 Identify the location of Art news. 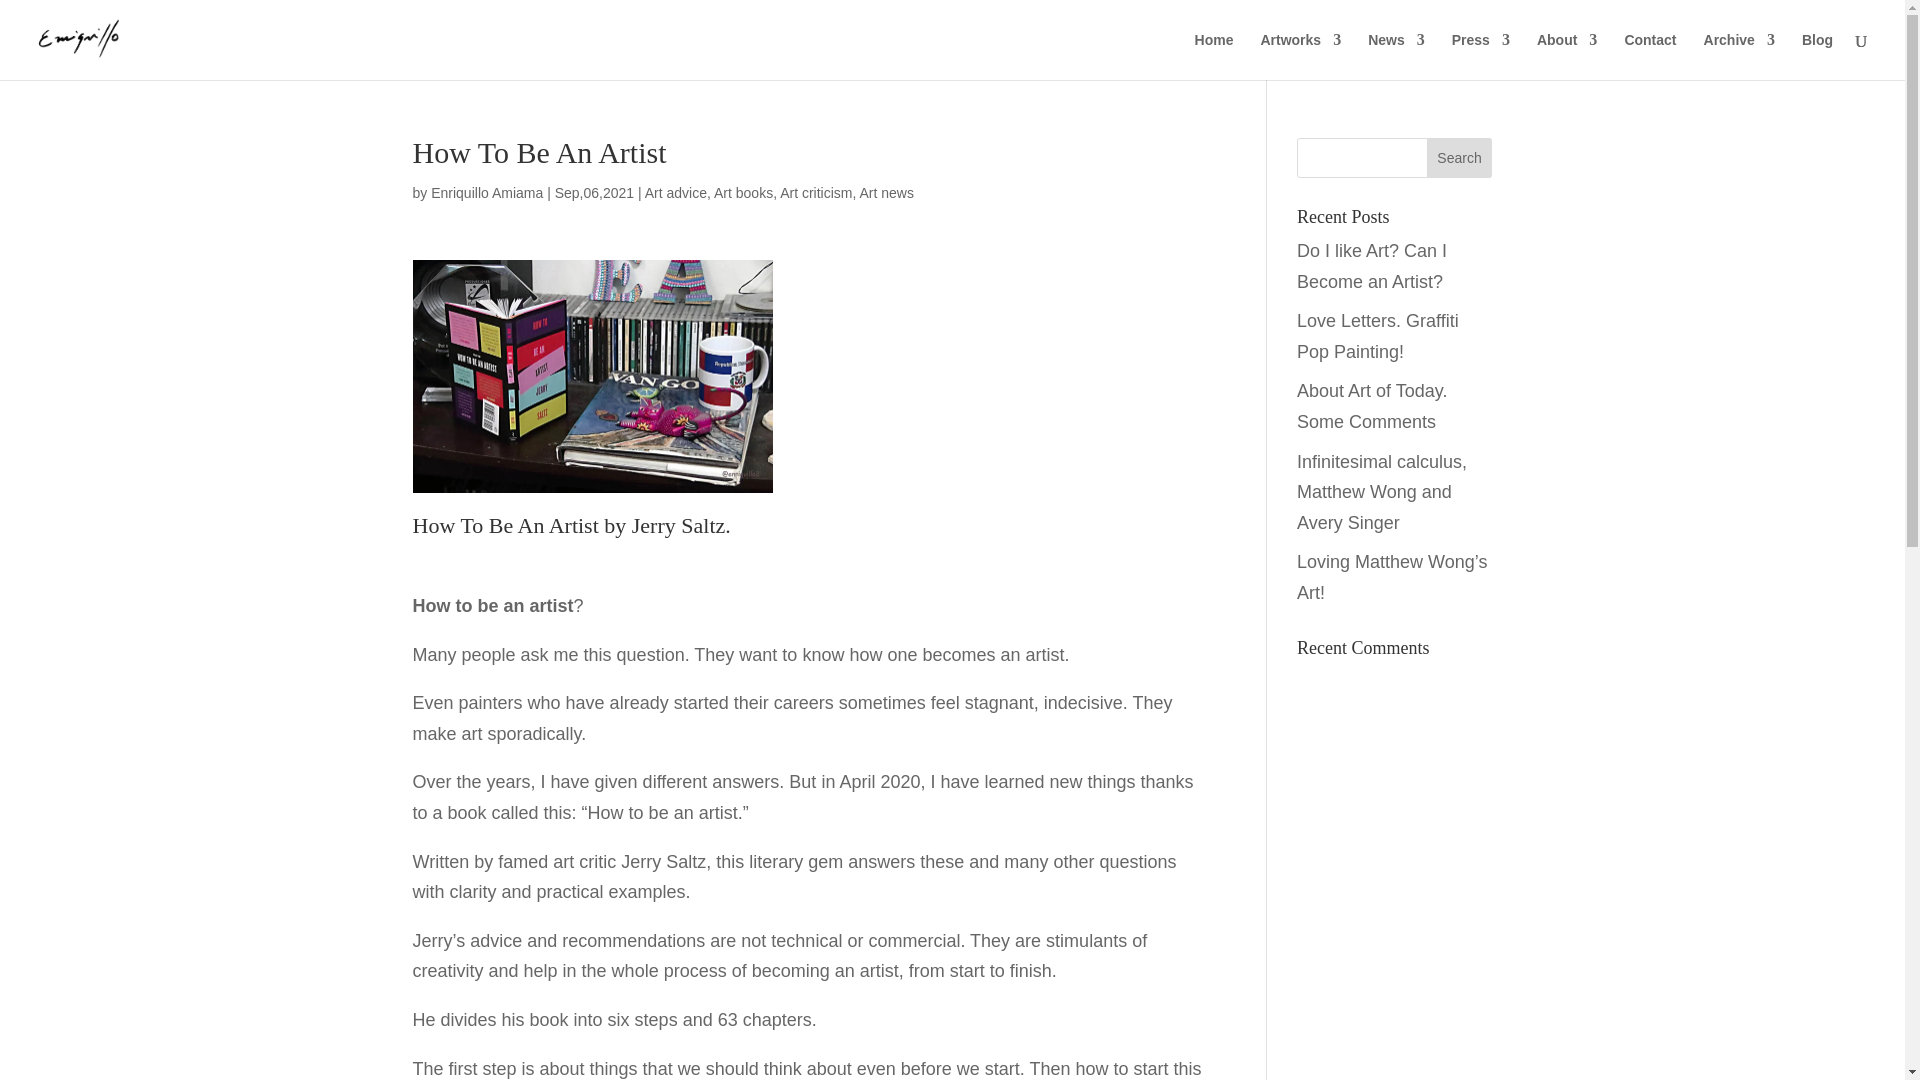
(886, 192).